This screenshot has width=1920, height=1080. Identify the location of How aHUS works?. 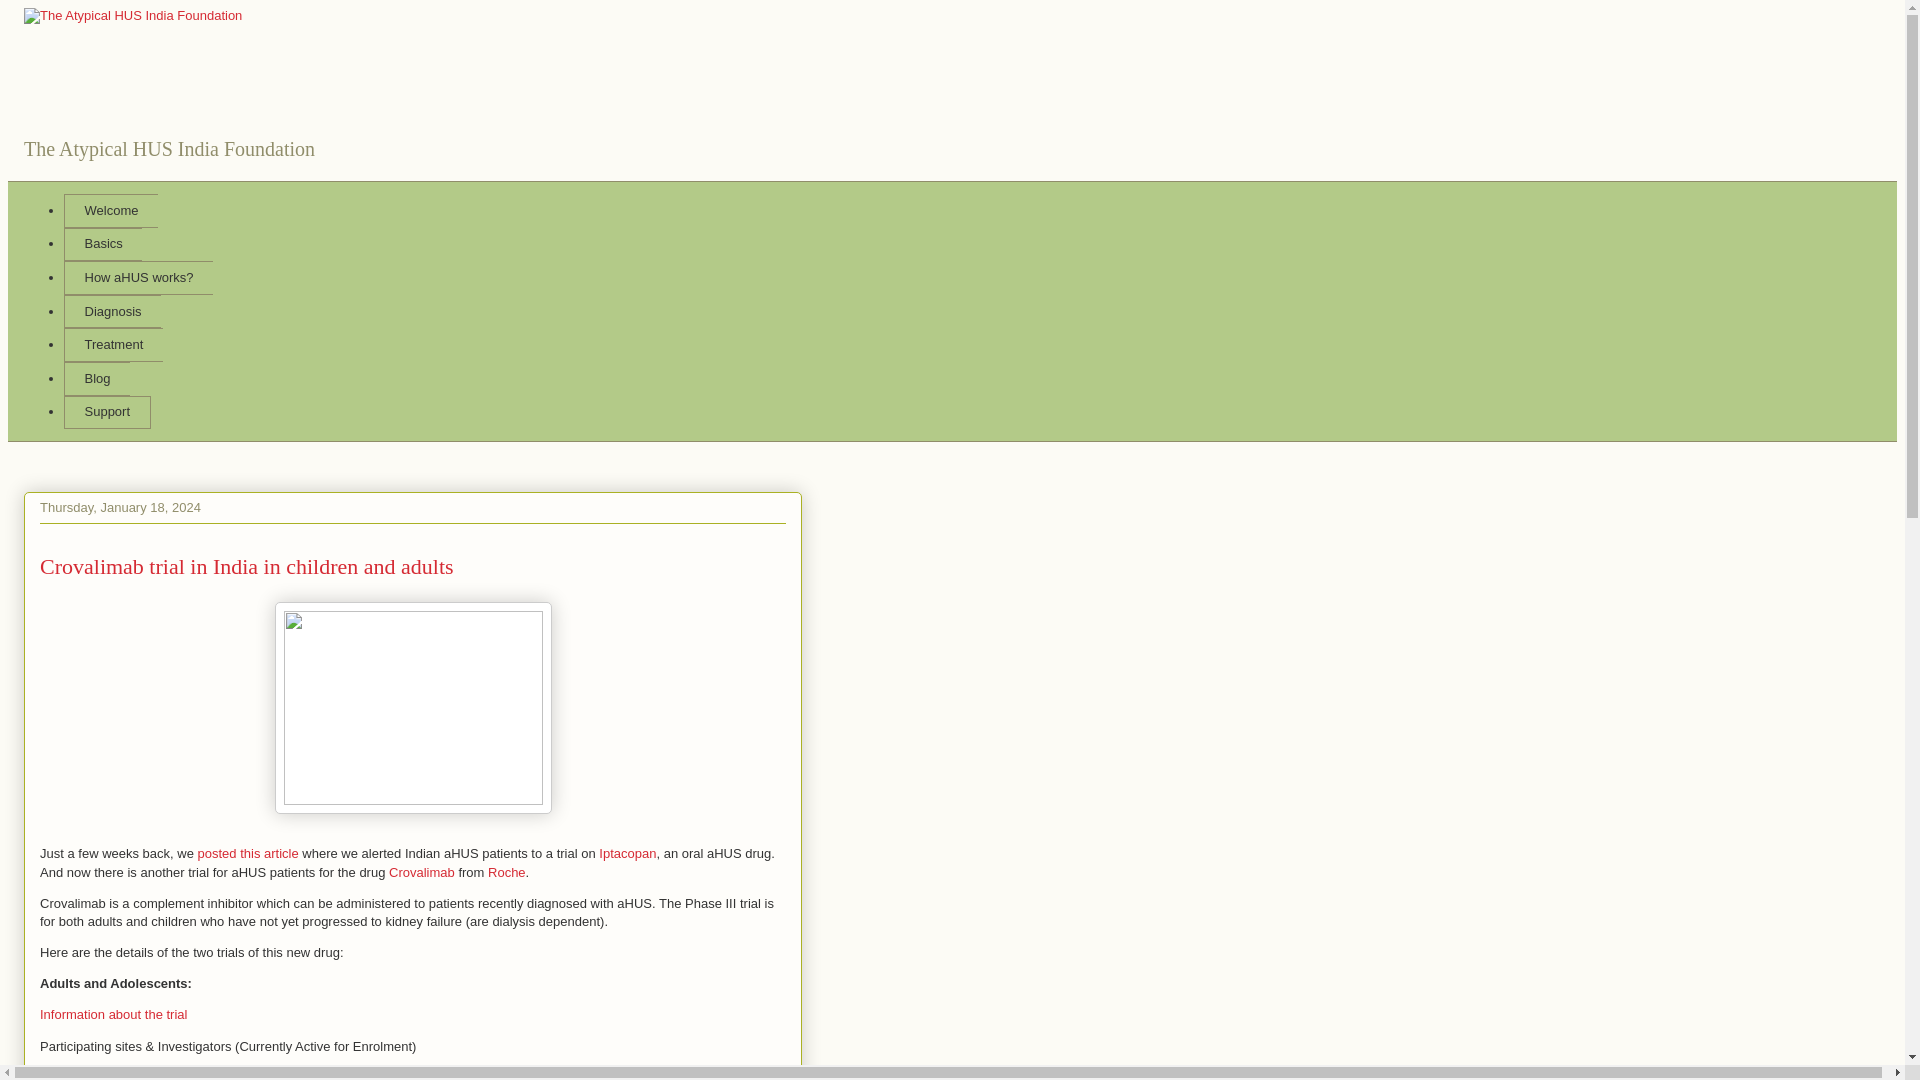
(138, 278).